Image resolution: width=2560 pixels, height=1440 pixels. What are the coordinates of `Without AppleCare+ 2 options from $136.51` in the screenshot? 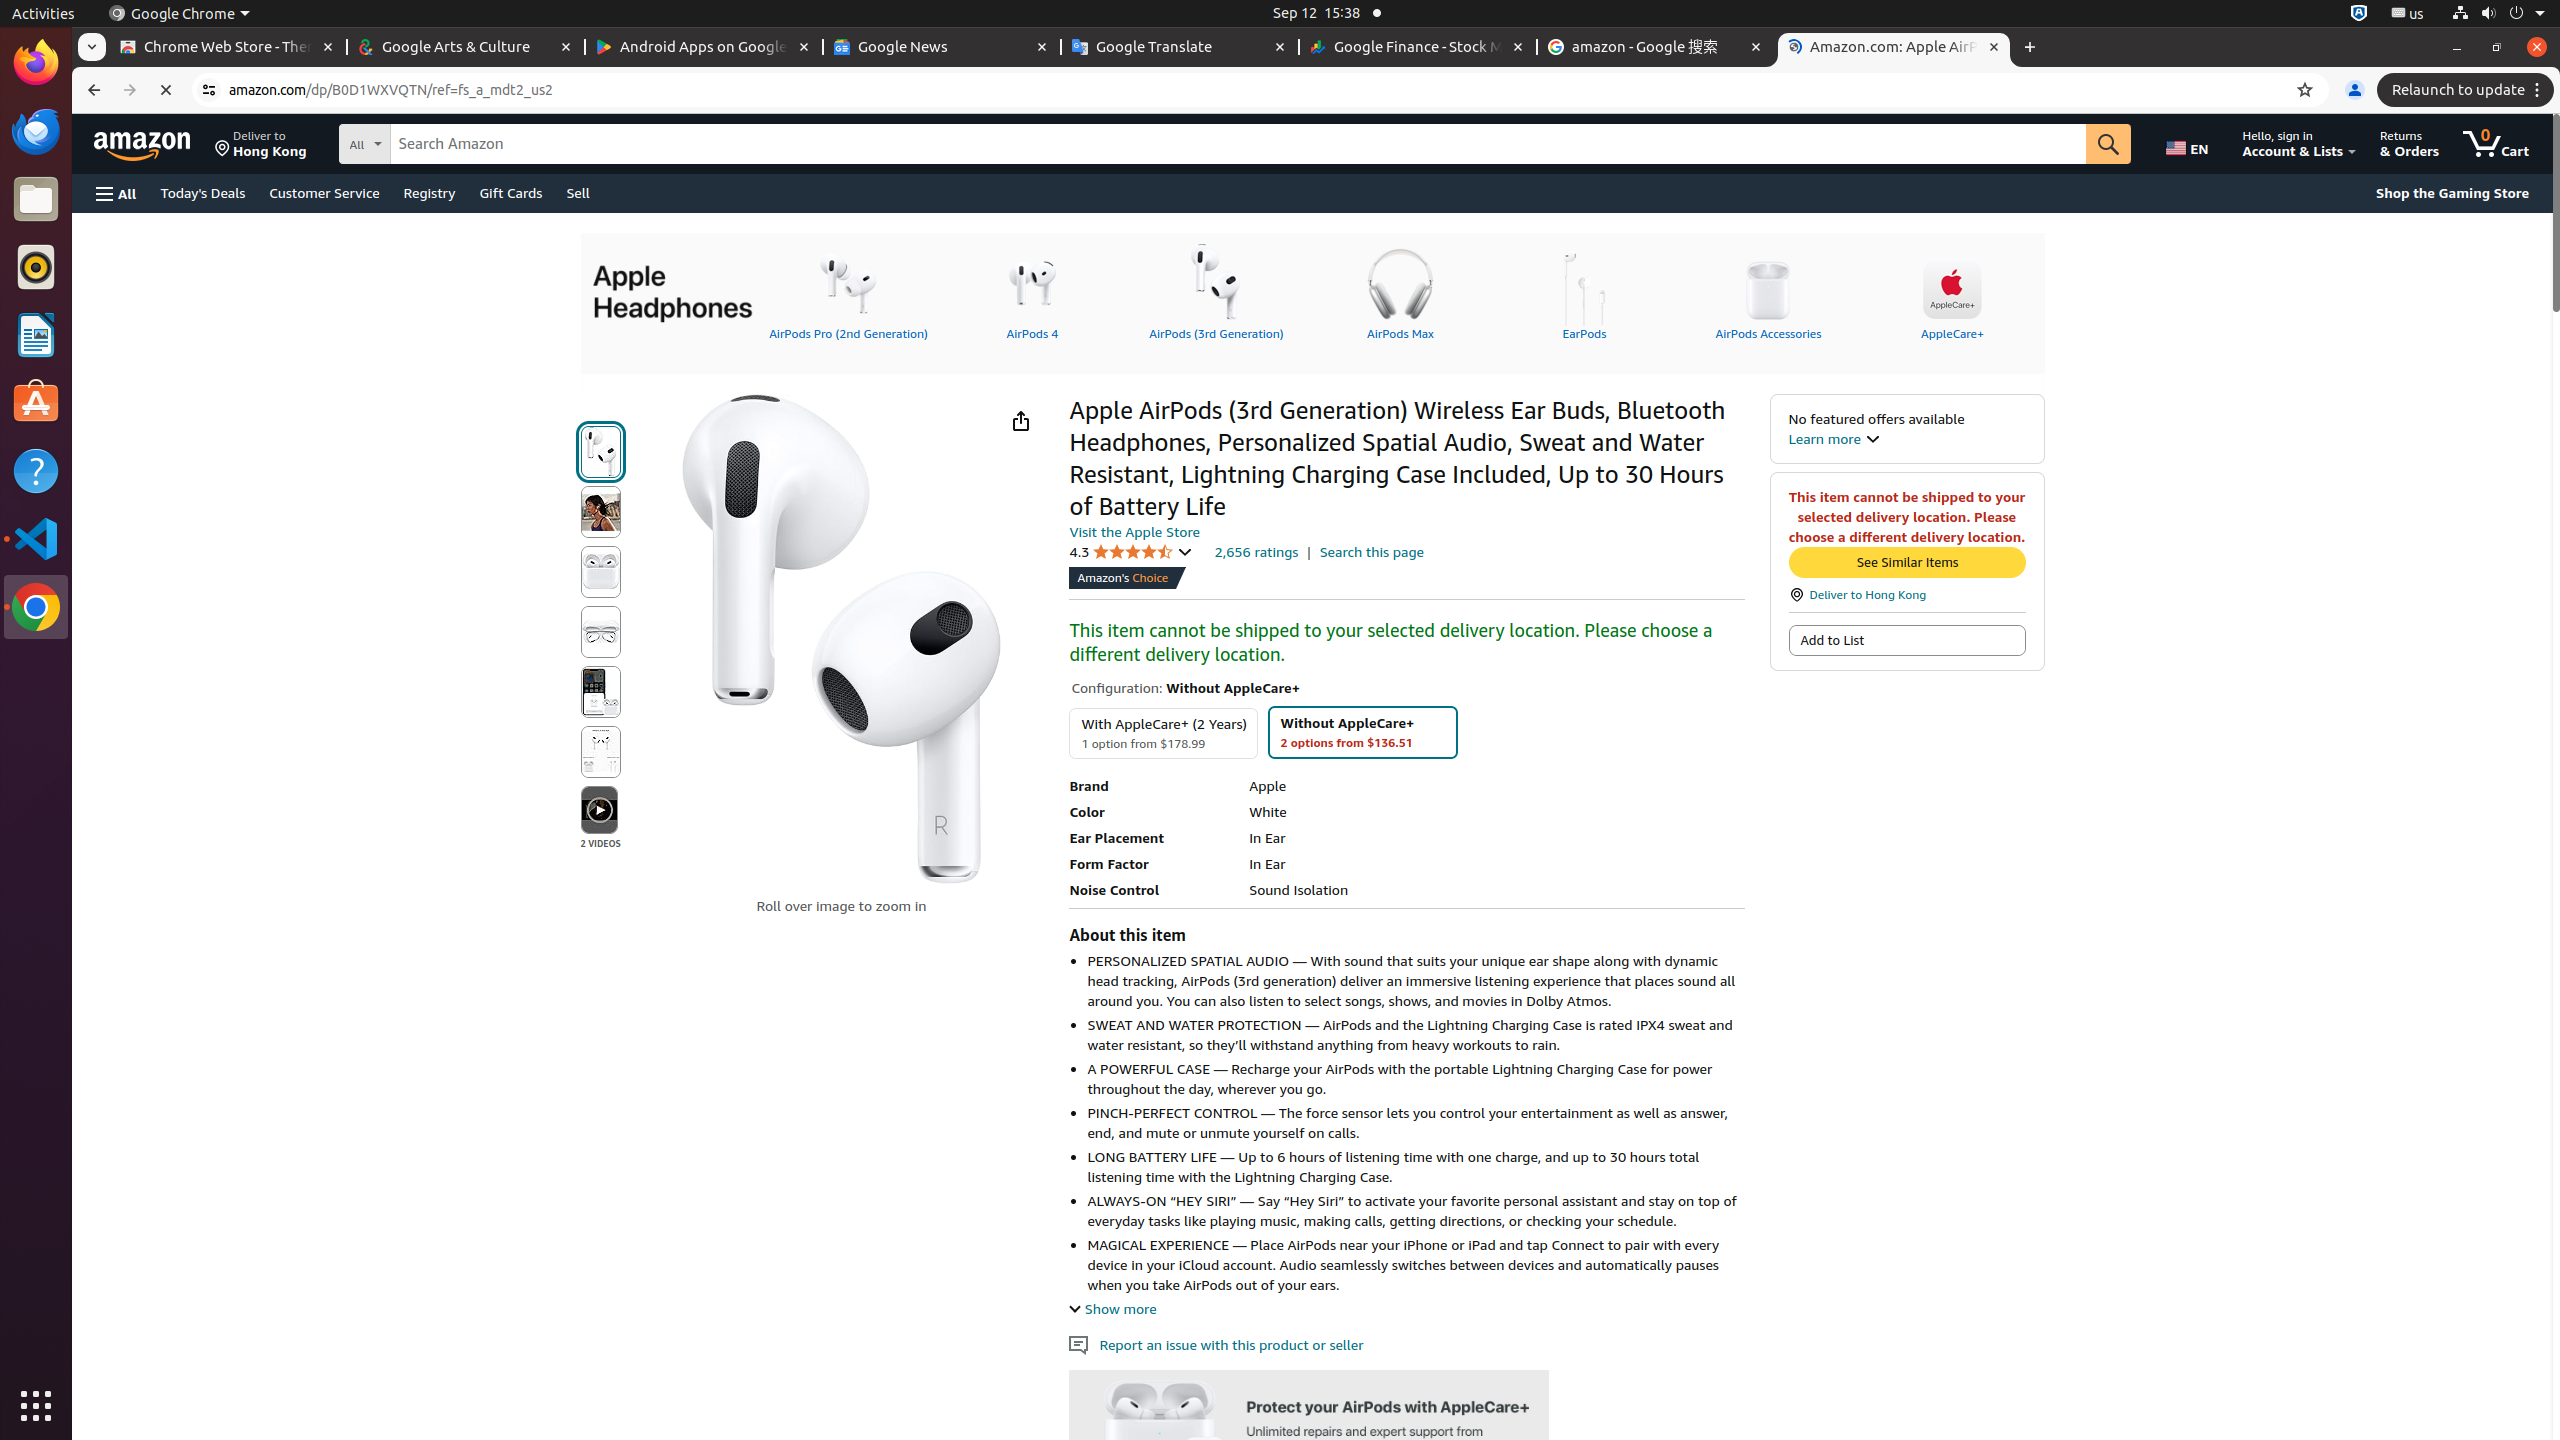 It's located at (1362, 732).